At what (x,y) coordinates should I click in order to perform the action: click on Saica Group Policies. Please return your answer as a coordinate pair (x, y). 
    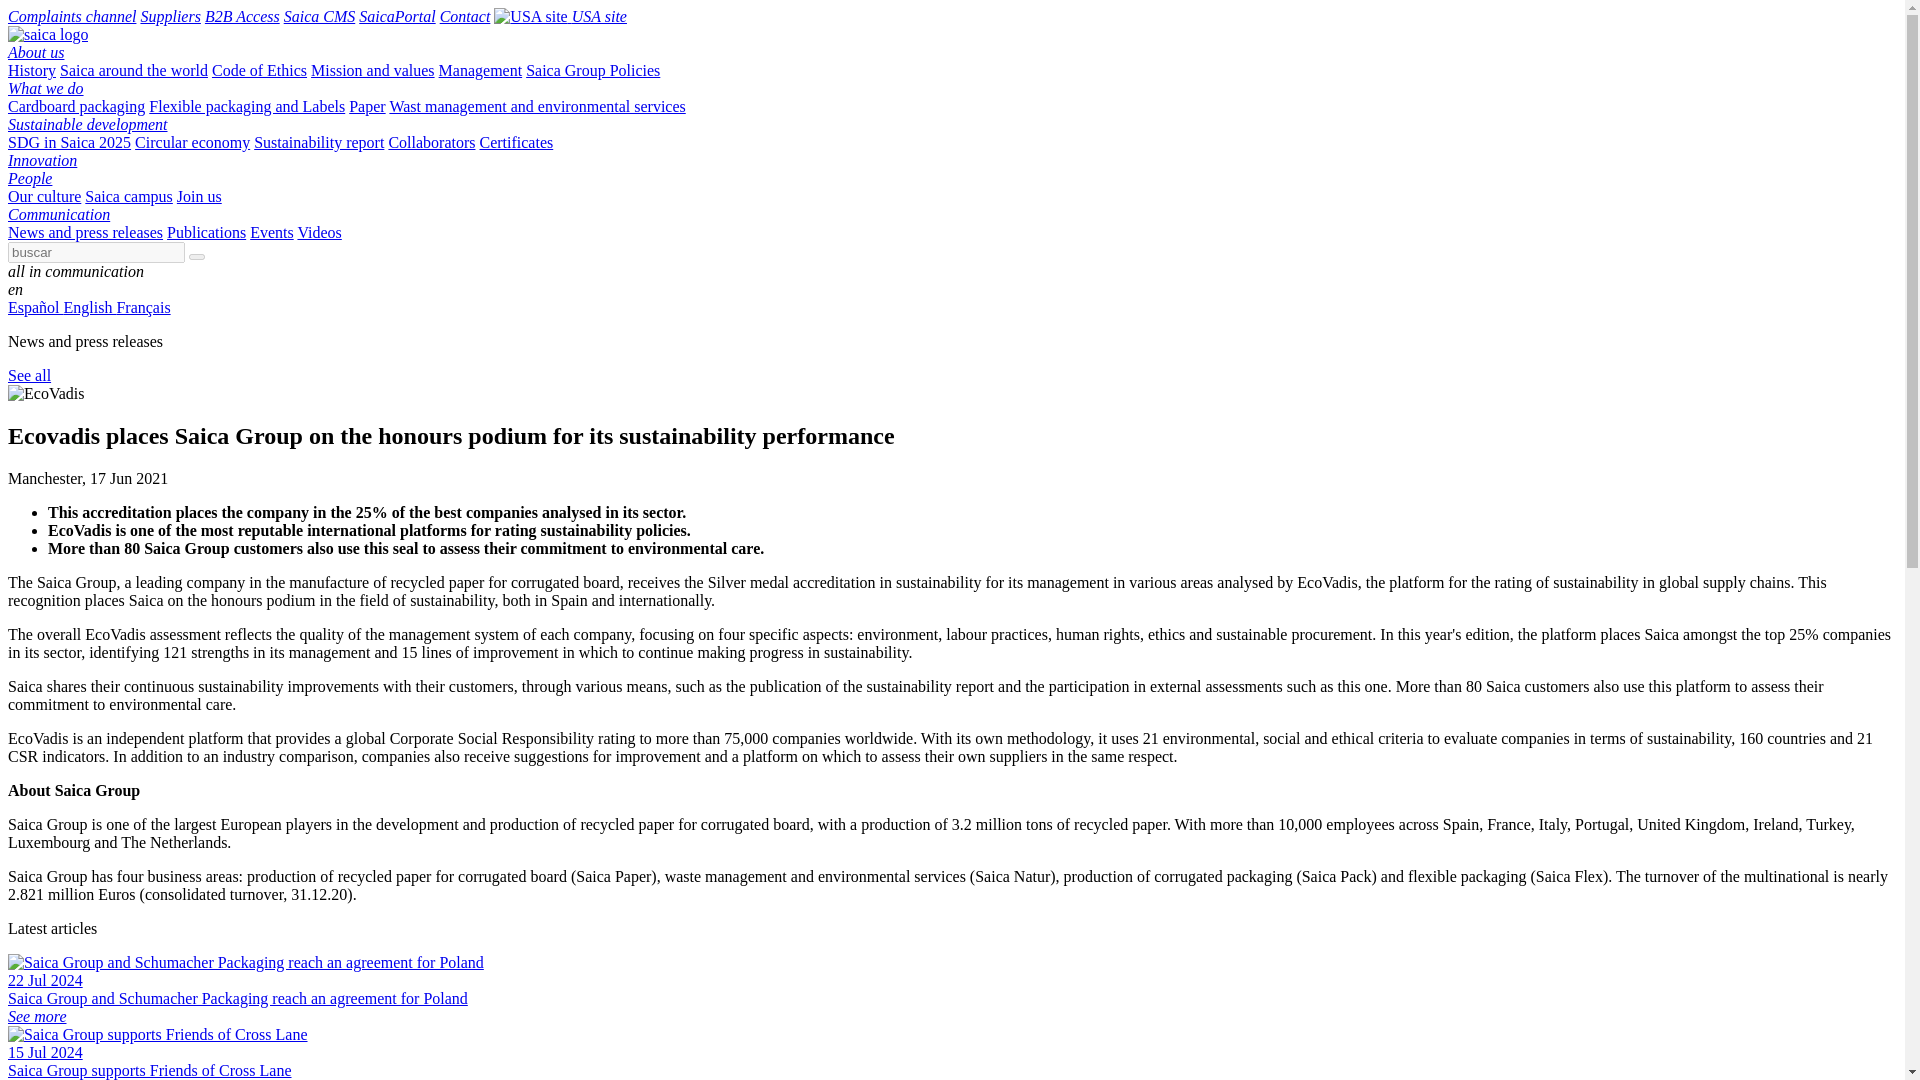
    Looking at the image, I should click on (593, 70).